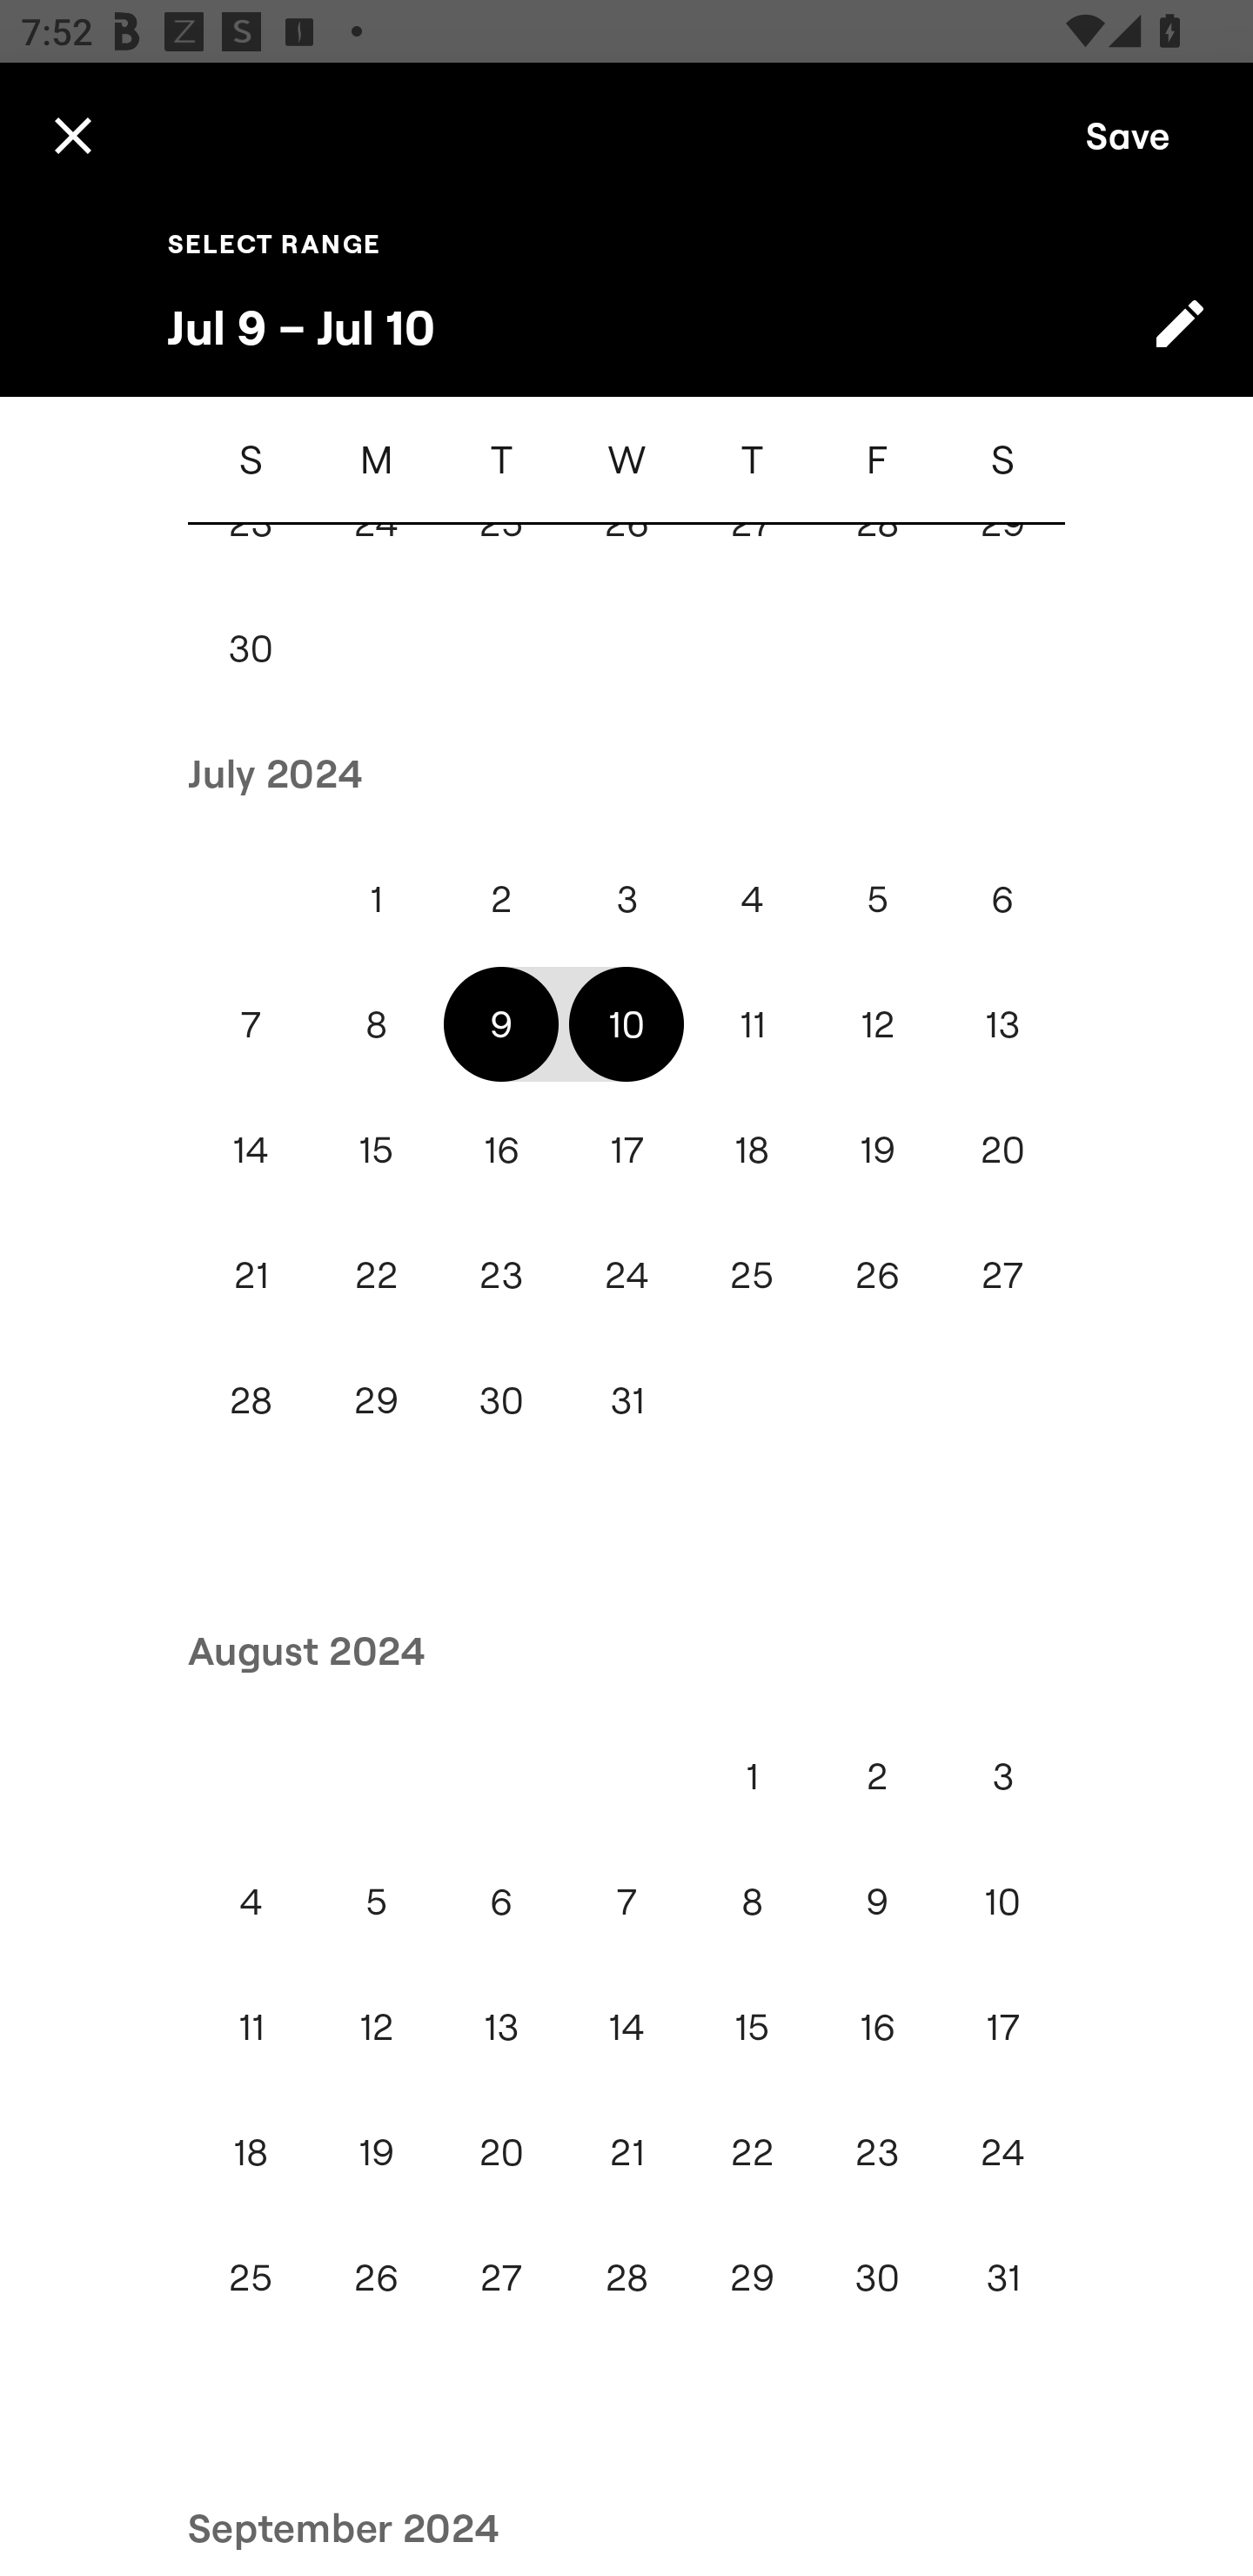 The image size is (1253, 2576). What do you see at coordinates (376, 2277) in the screenshot?
I see `26 Mon, Aug 26` at bounding box center [376, 2277].